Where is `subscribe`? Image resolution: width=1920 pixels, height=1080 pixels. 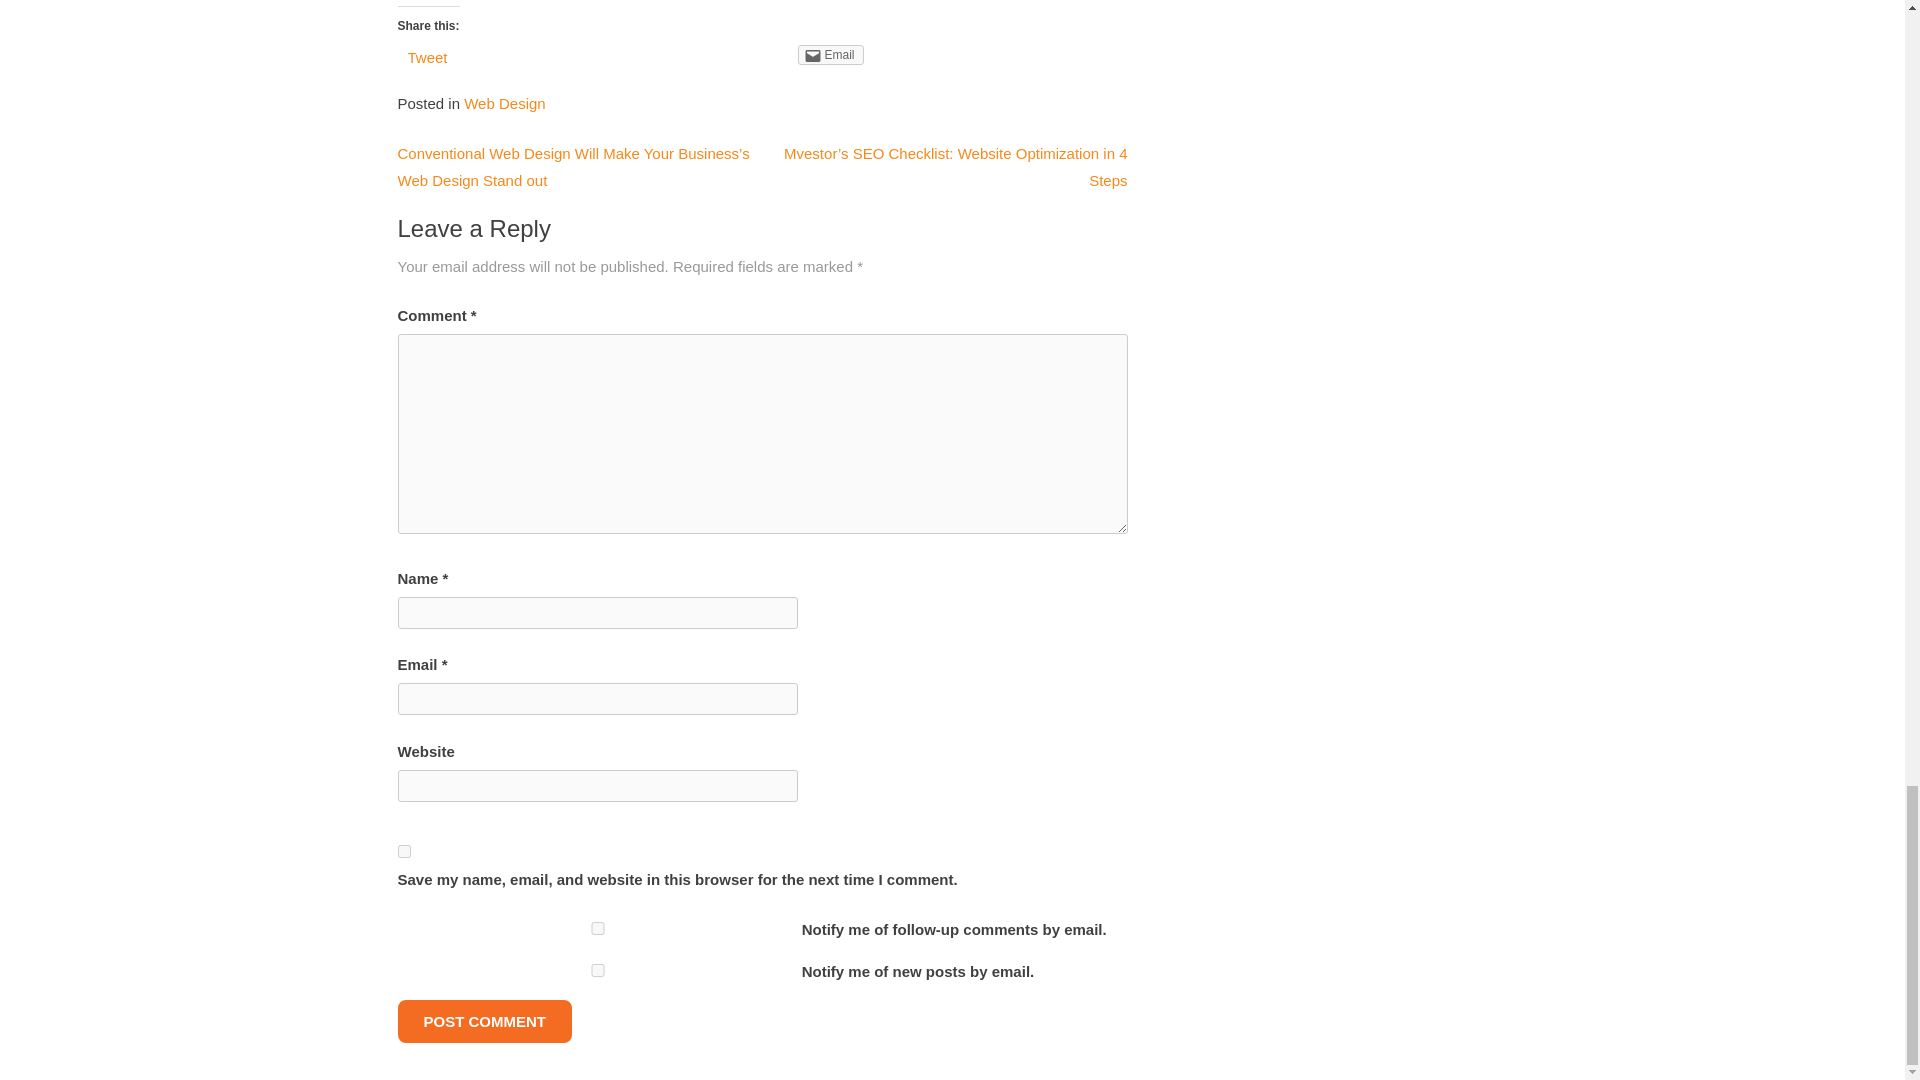
subscribe is located at coordinates (598, 928).